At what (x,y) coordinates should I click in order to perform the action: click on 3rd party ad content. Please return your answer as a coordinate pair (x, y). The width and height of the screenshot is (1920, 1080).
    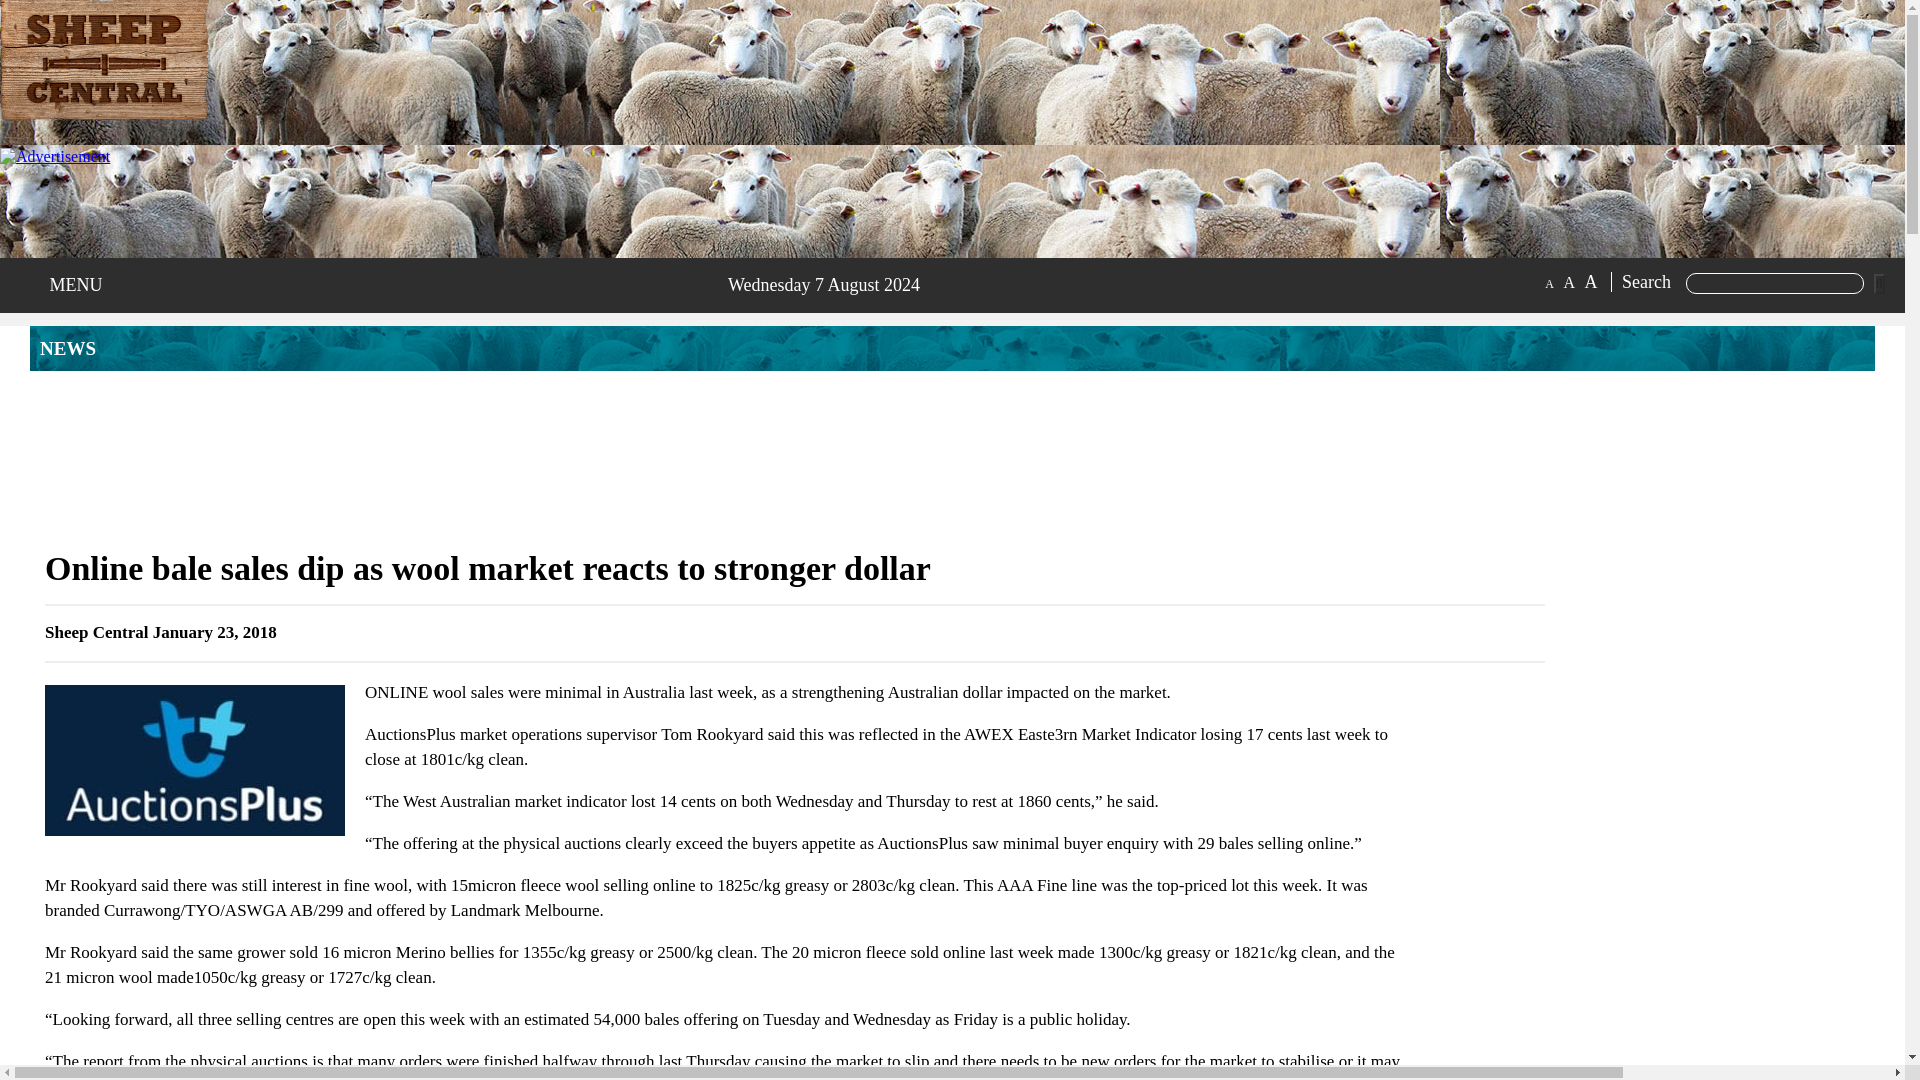
    Looking at the image, I should click on (951, 458).